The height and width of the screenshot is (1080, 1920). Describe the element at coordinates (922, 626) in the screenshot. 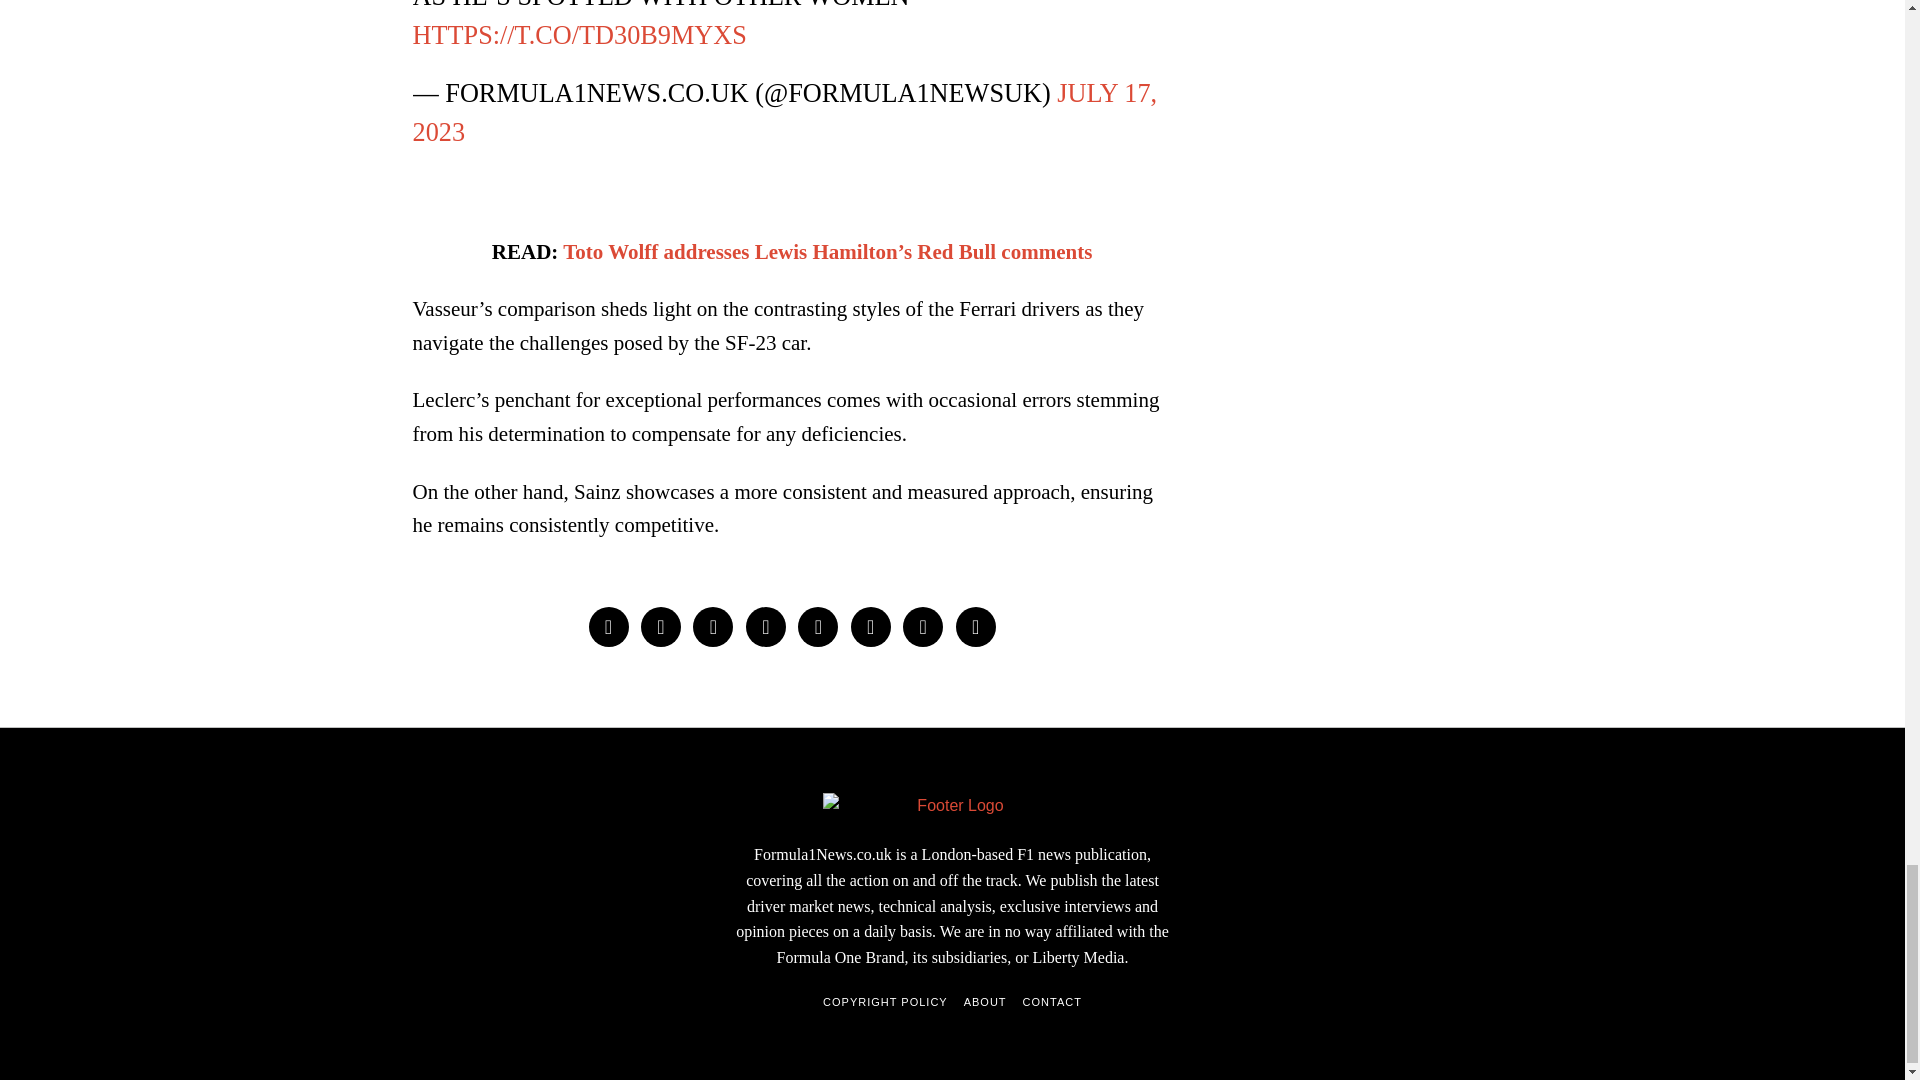

I see `Reddit` at that location.